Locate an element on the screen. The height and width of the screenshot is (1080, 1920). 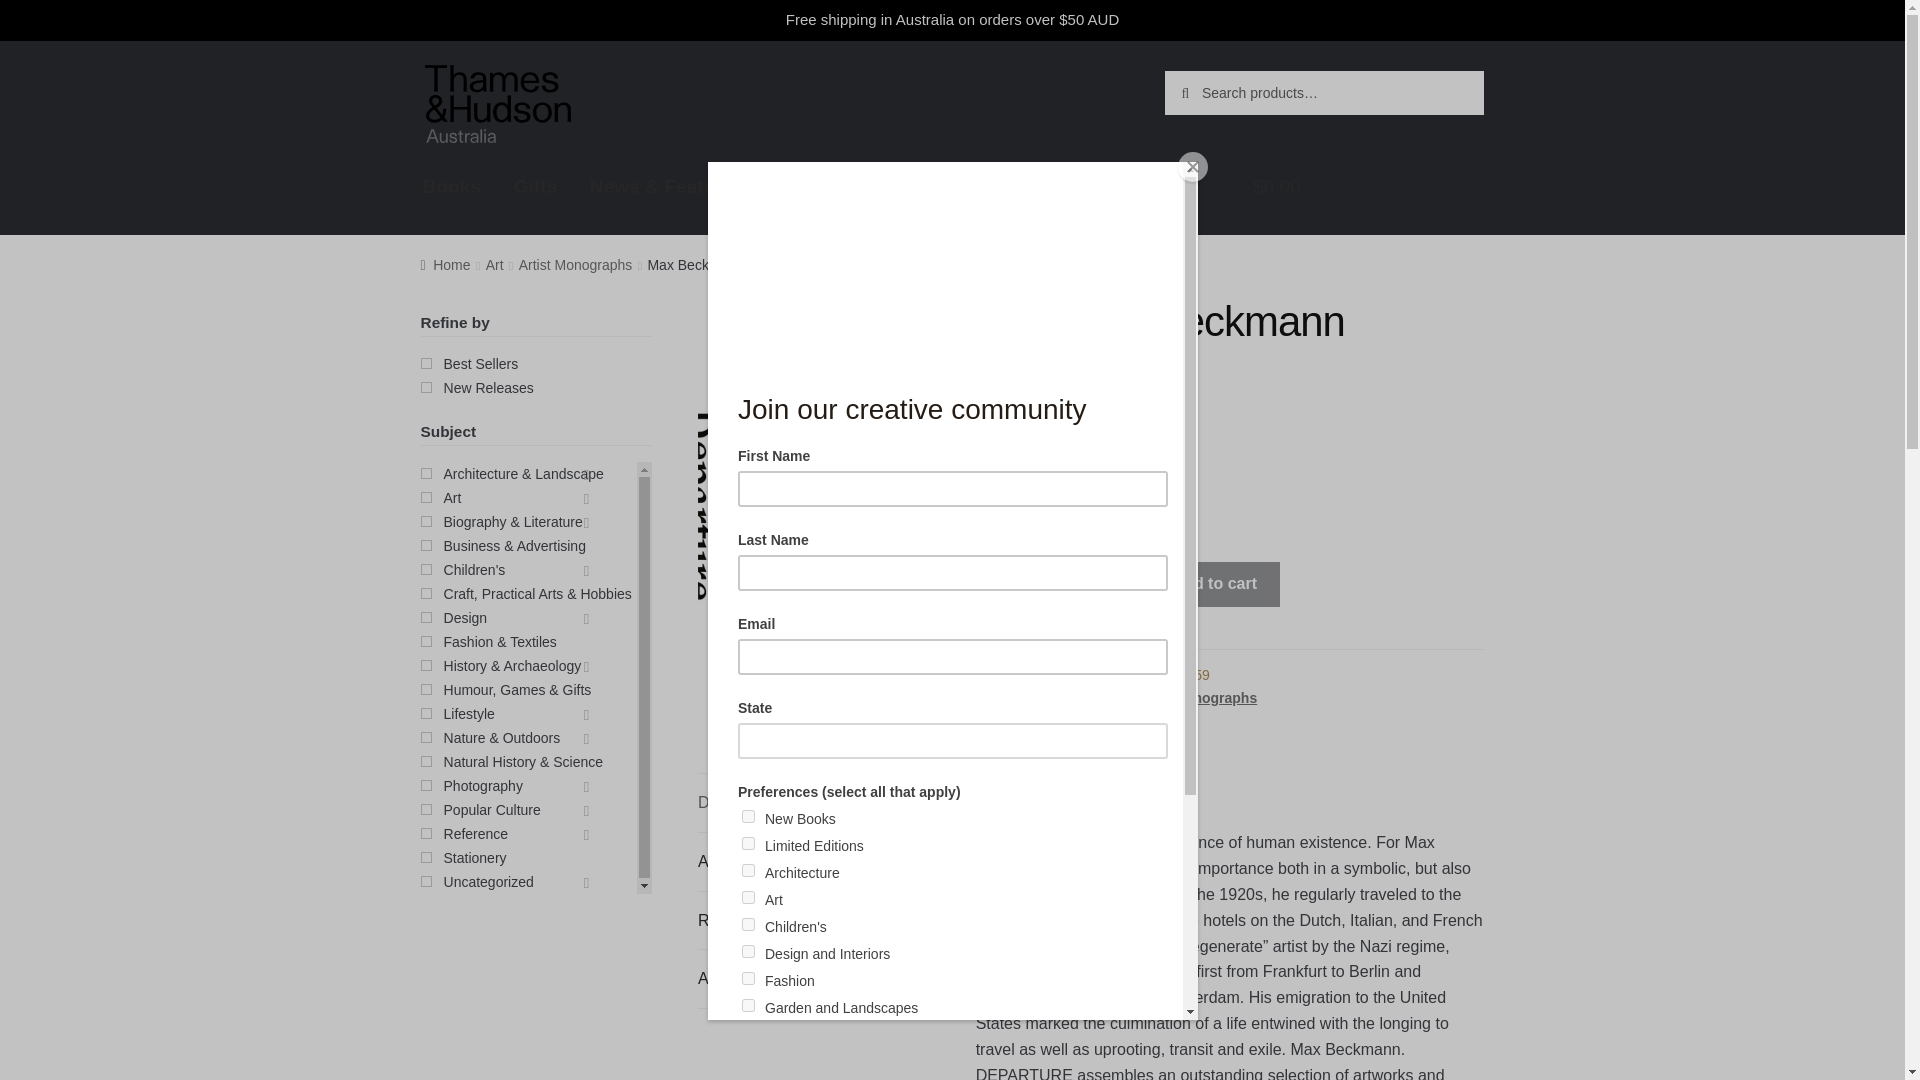
About is located at coordinates (804, 186).